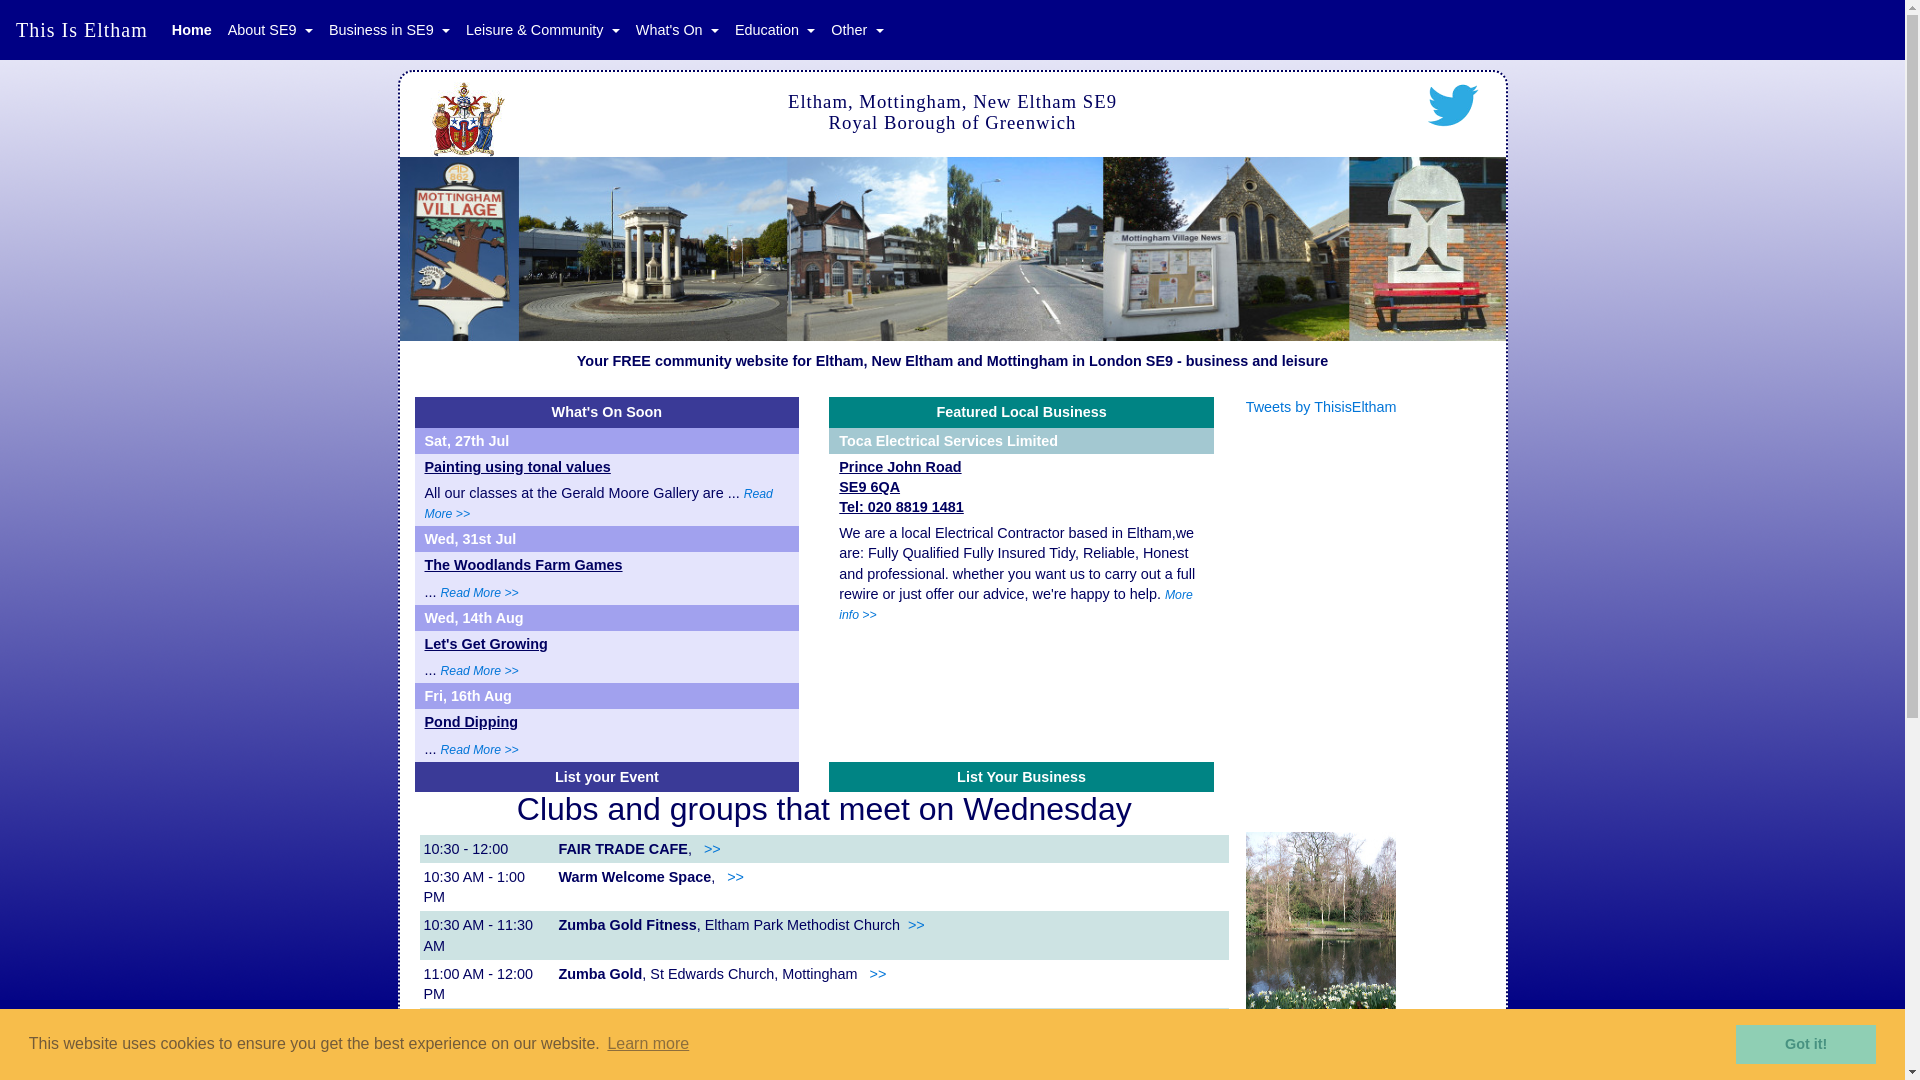 This screenshot has height=1080, width=1920. Describe the element at coordinates (270, 30) in the screenshot. I see `About SE9` at that location.